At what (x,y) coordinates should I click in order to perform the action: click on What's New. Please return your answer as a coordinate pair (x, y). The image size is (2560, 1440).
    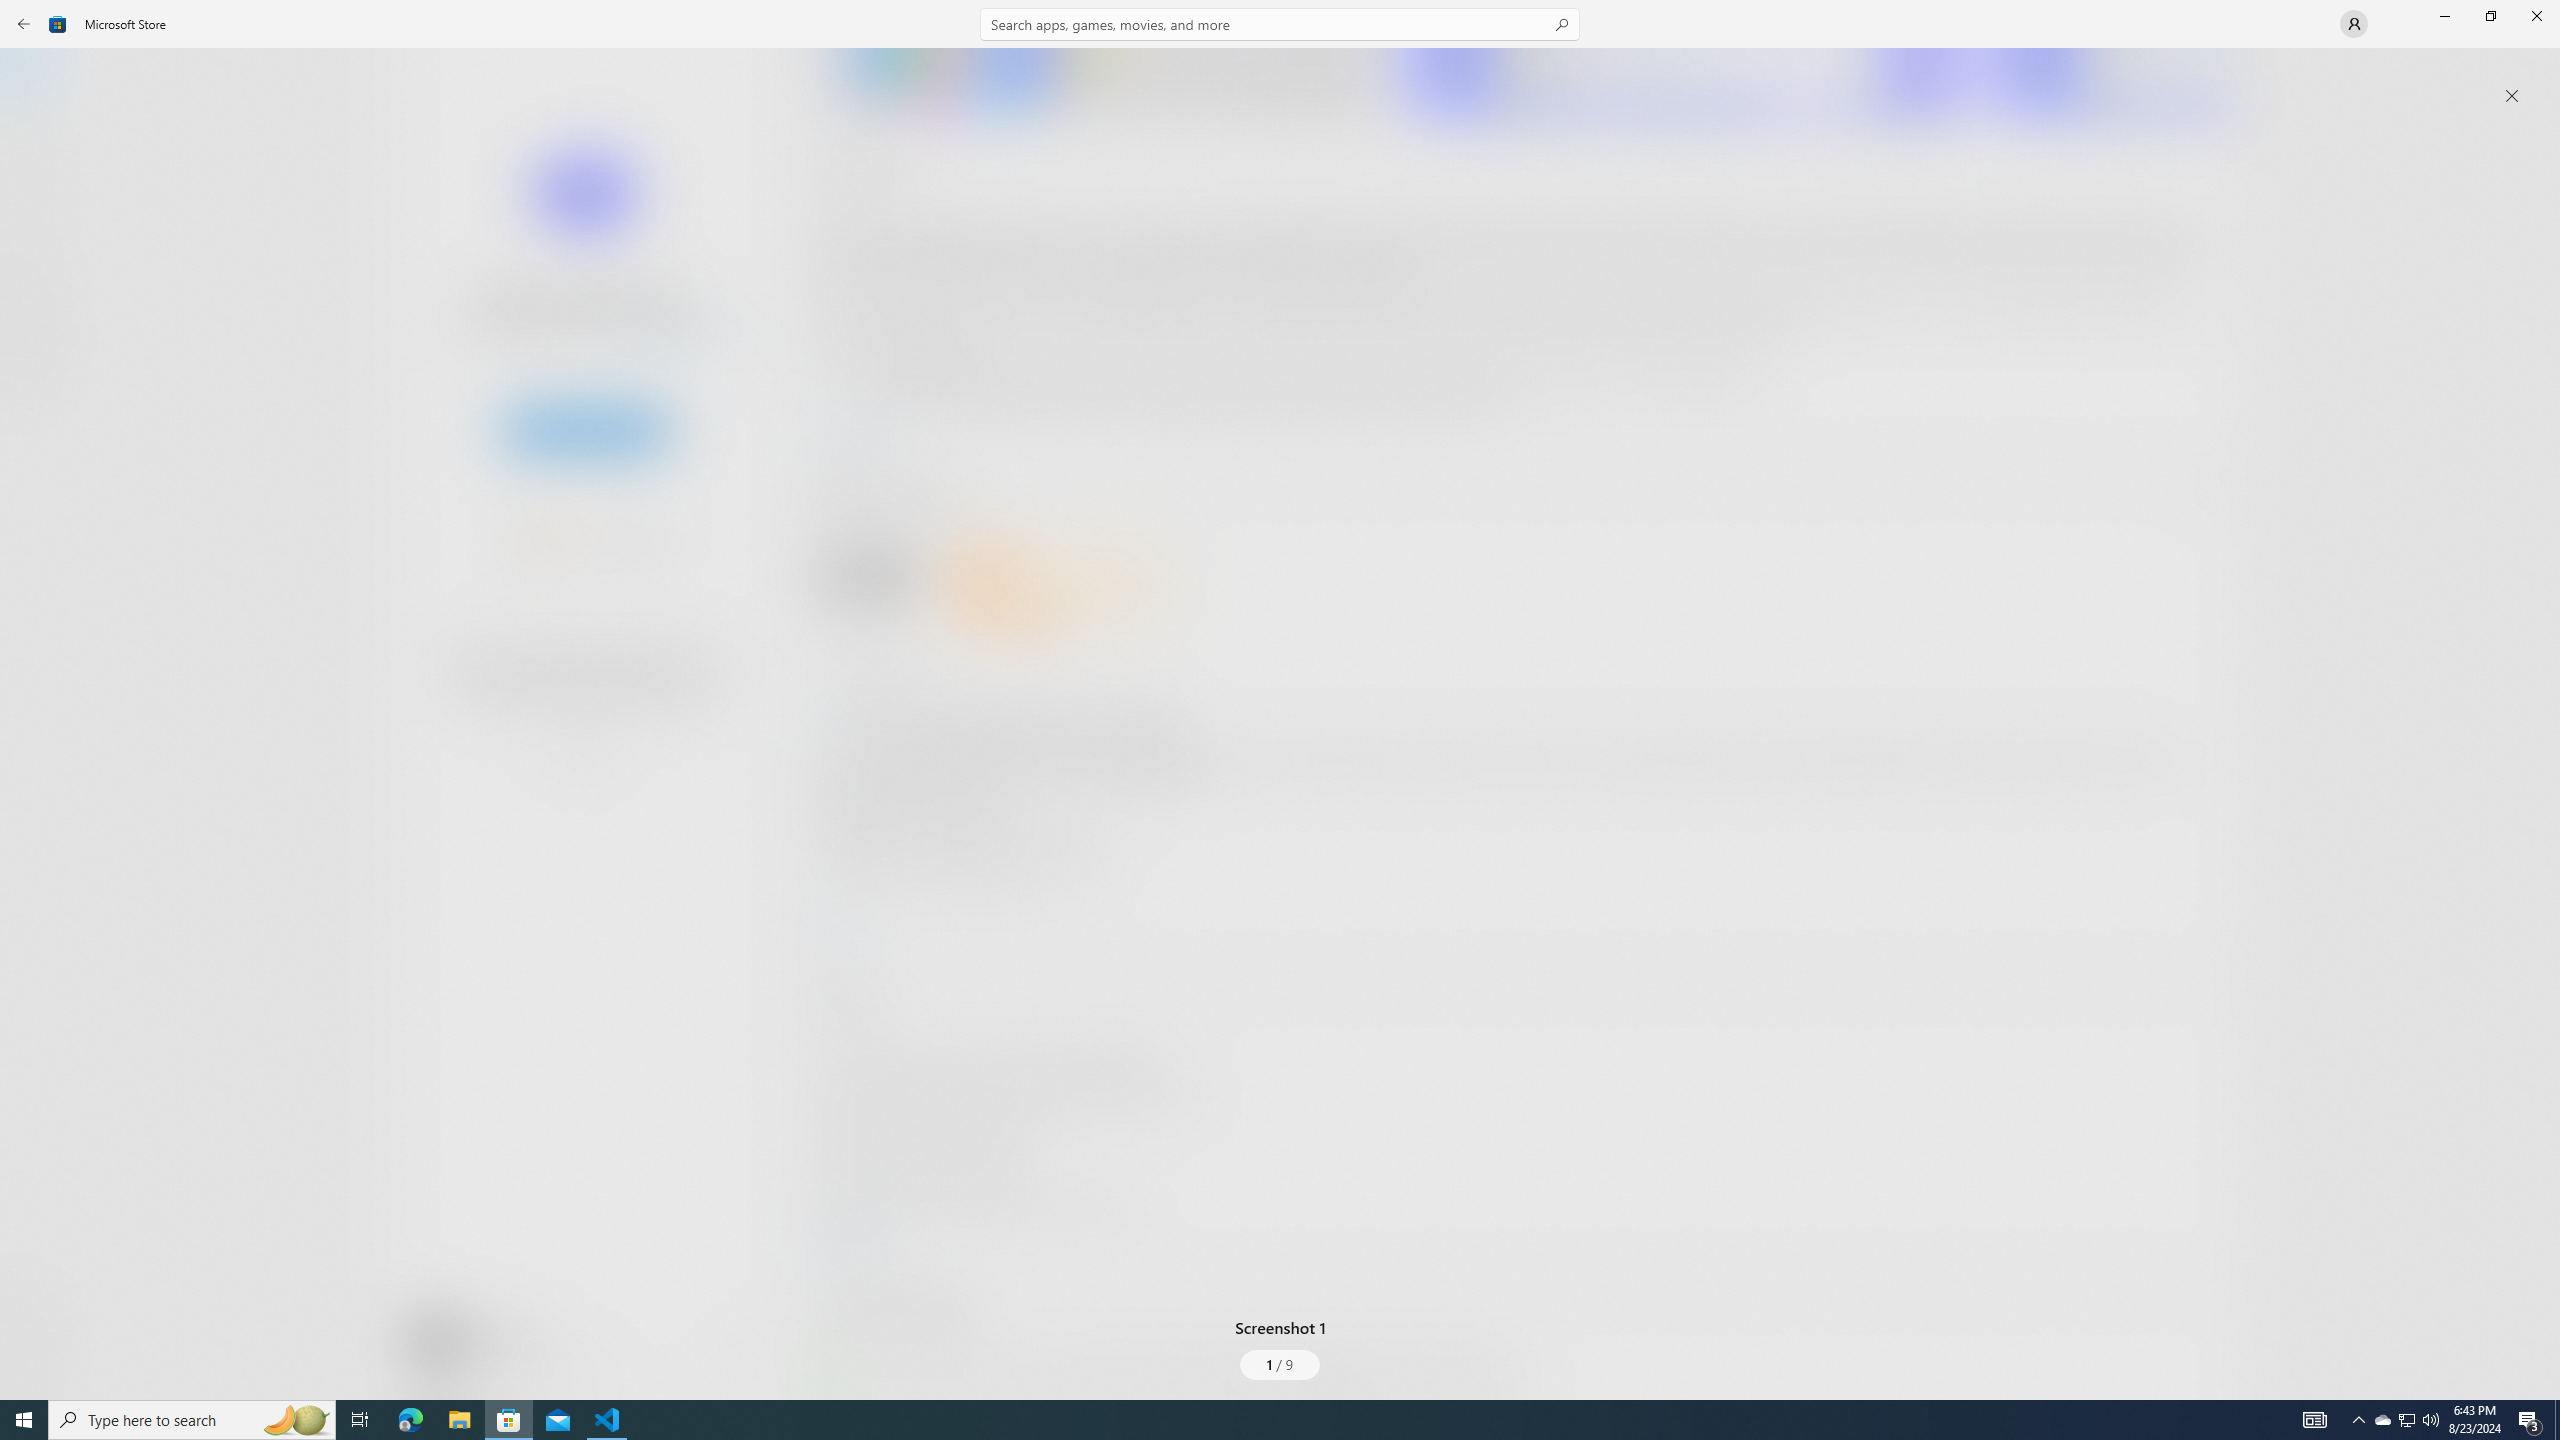
    Looking at the image, I should click on (36, 1299).